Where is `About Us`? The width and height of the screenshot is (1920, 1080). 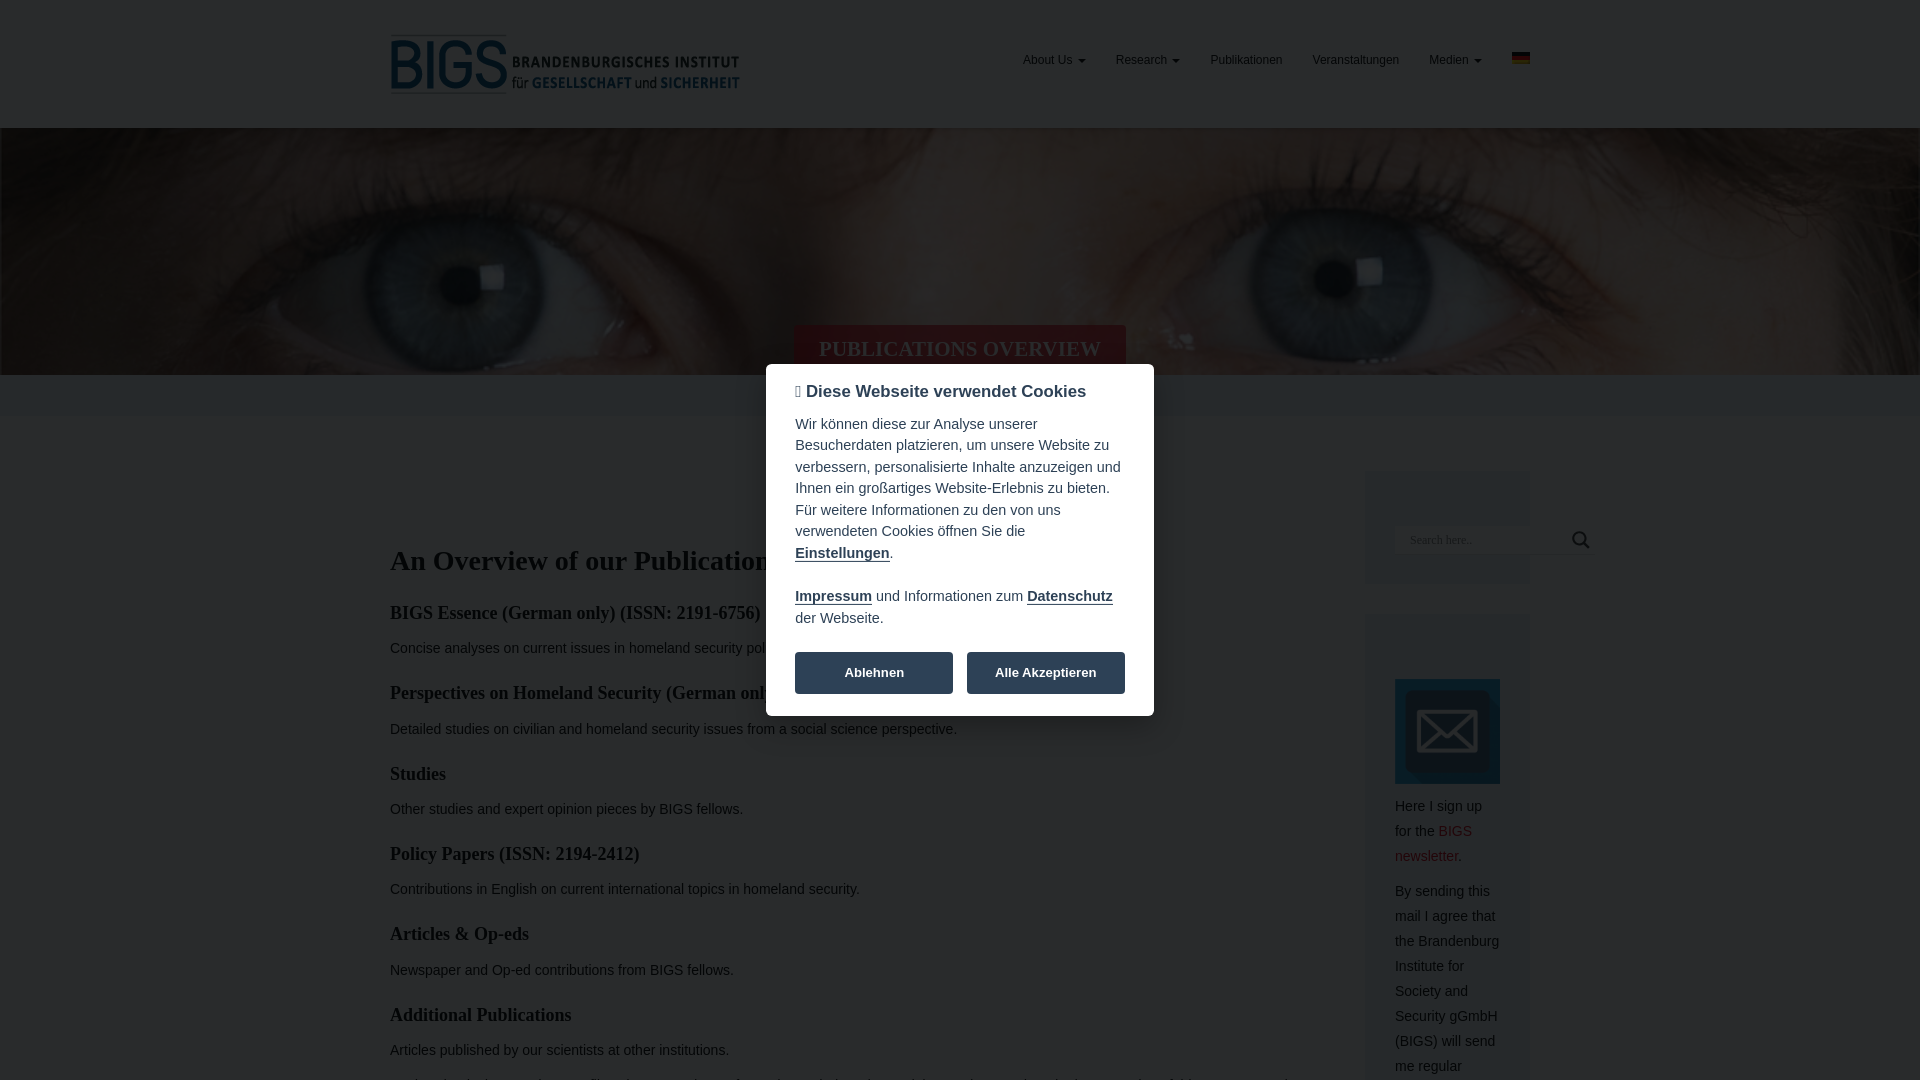 About Us is located at coordinates (1054, 61).